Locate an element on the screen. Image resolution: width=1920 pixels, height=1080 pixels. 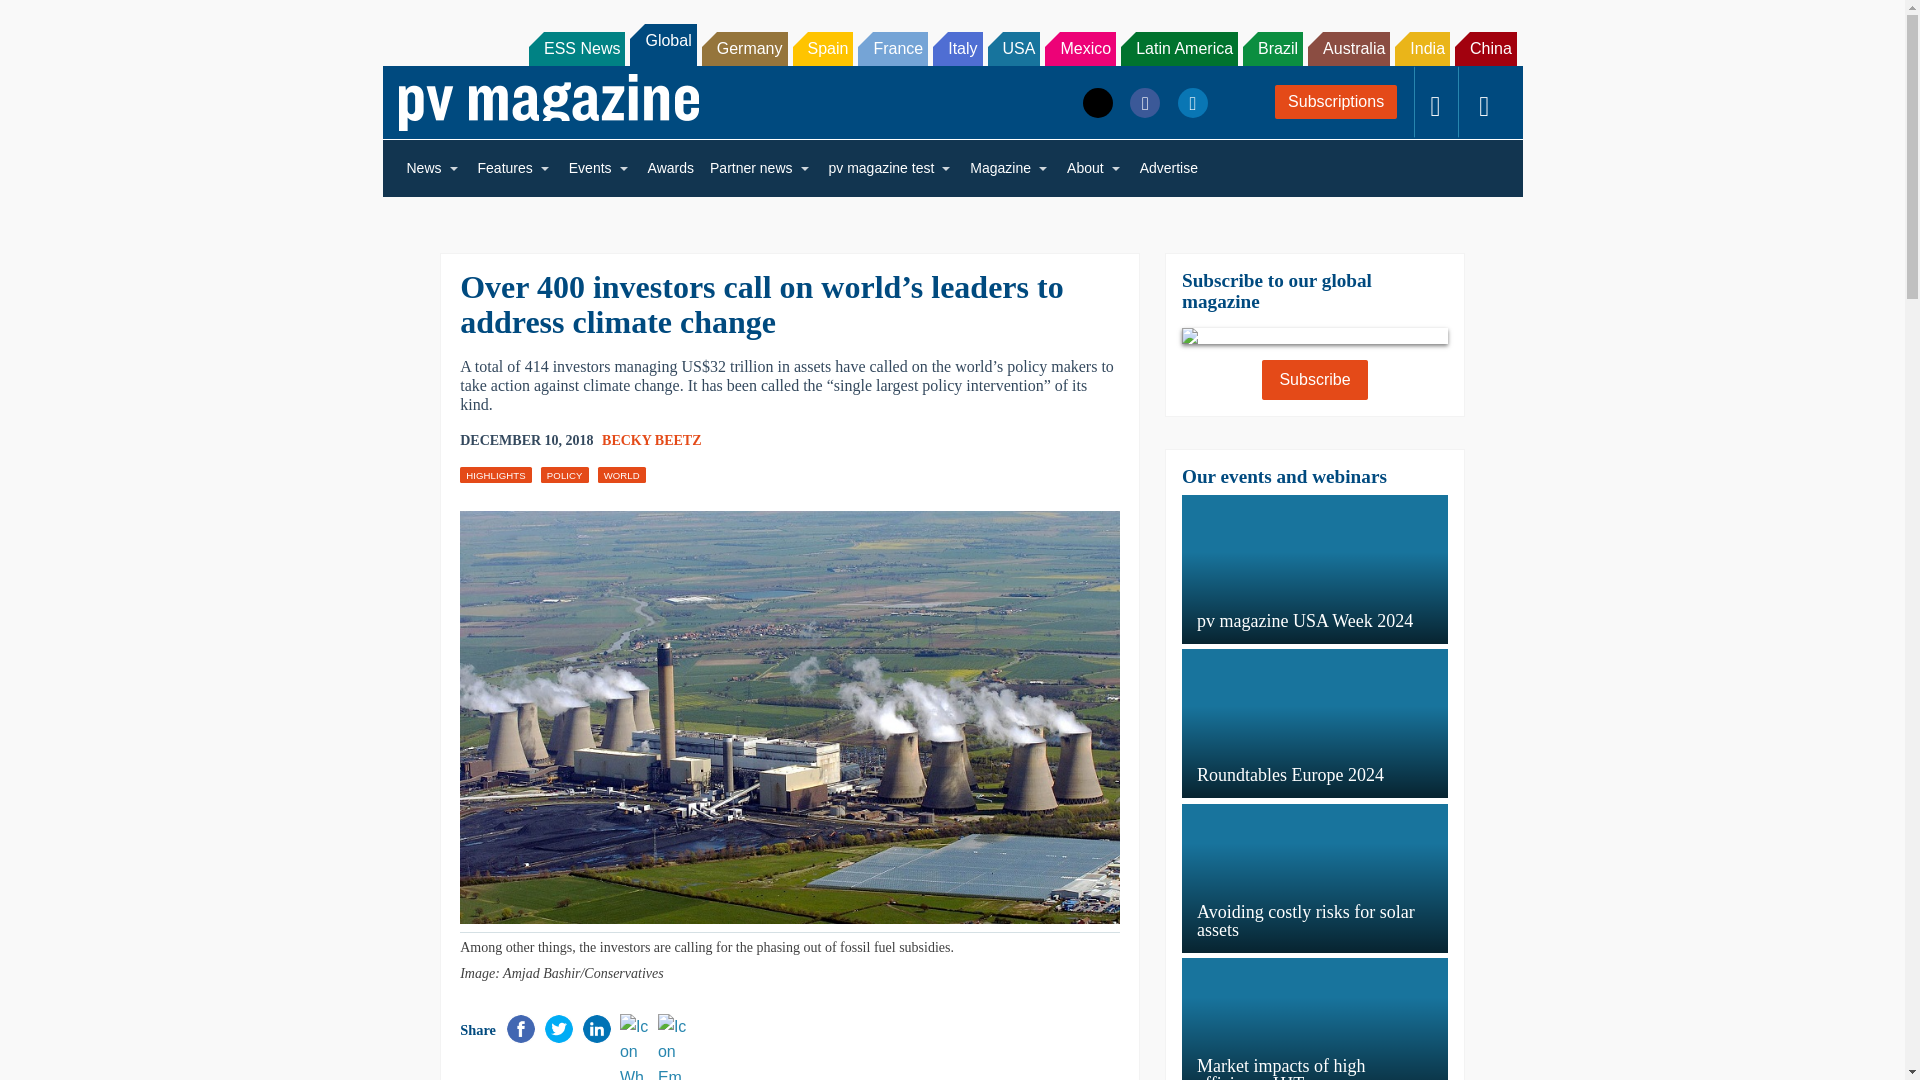
Spain is located at coordinates (822, 48).